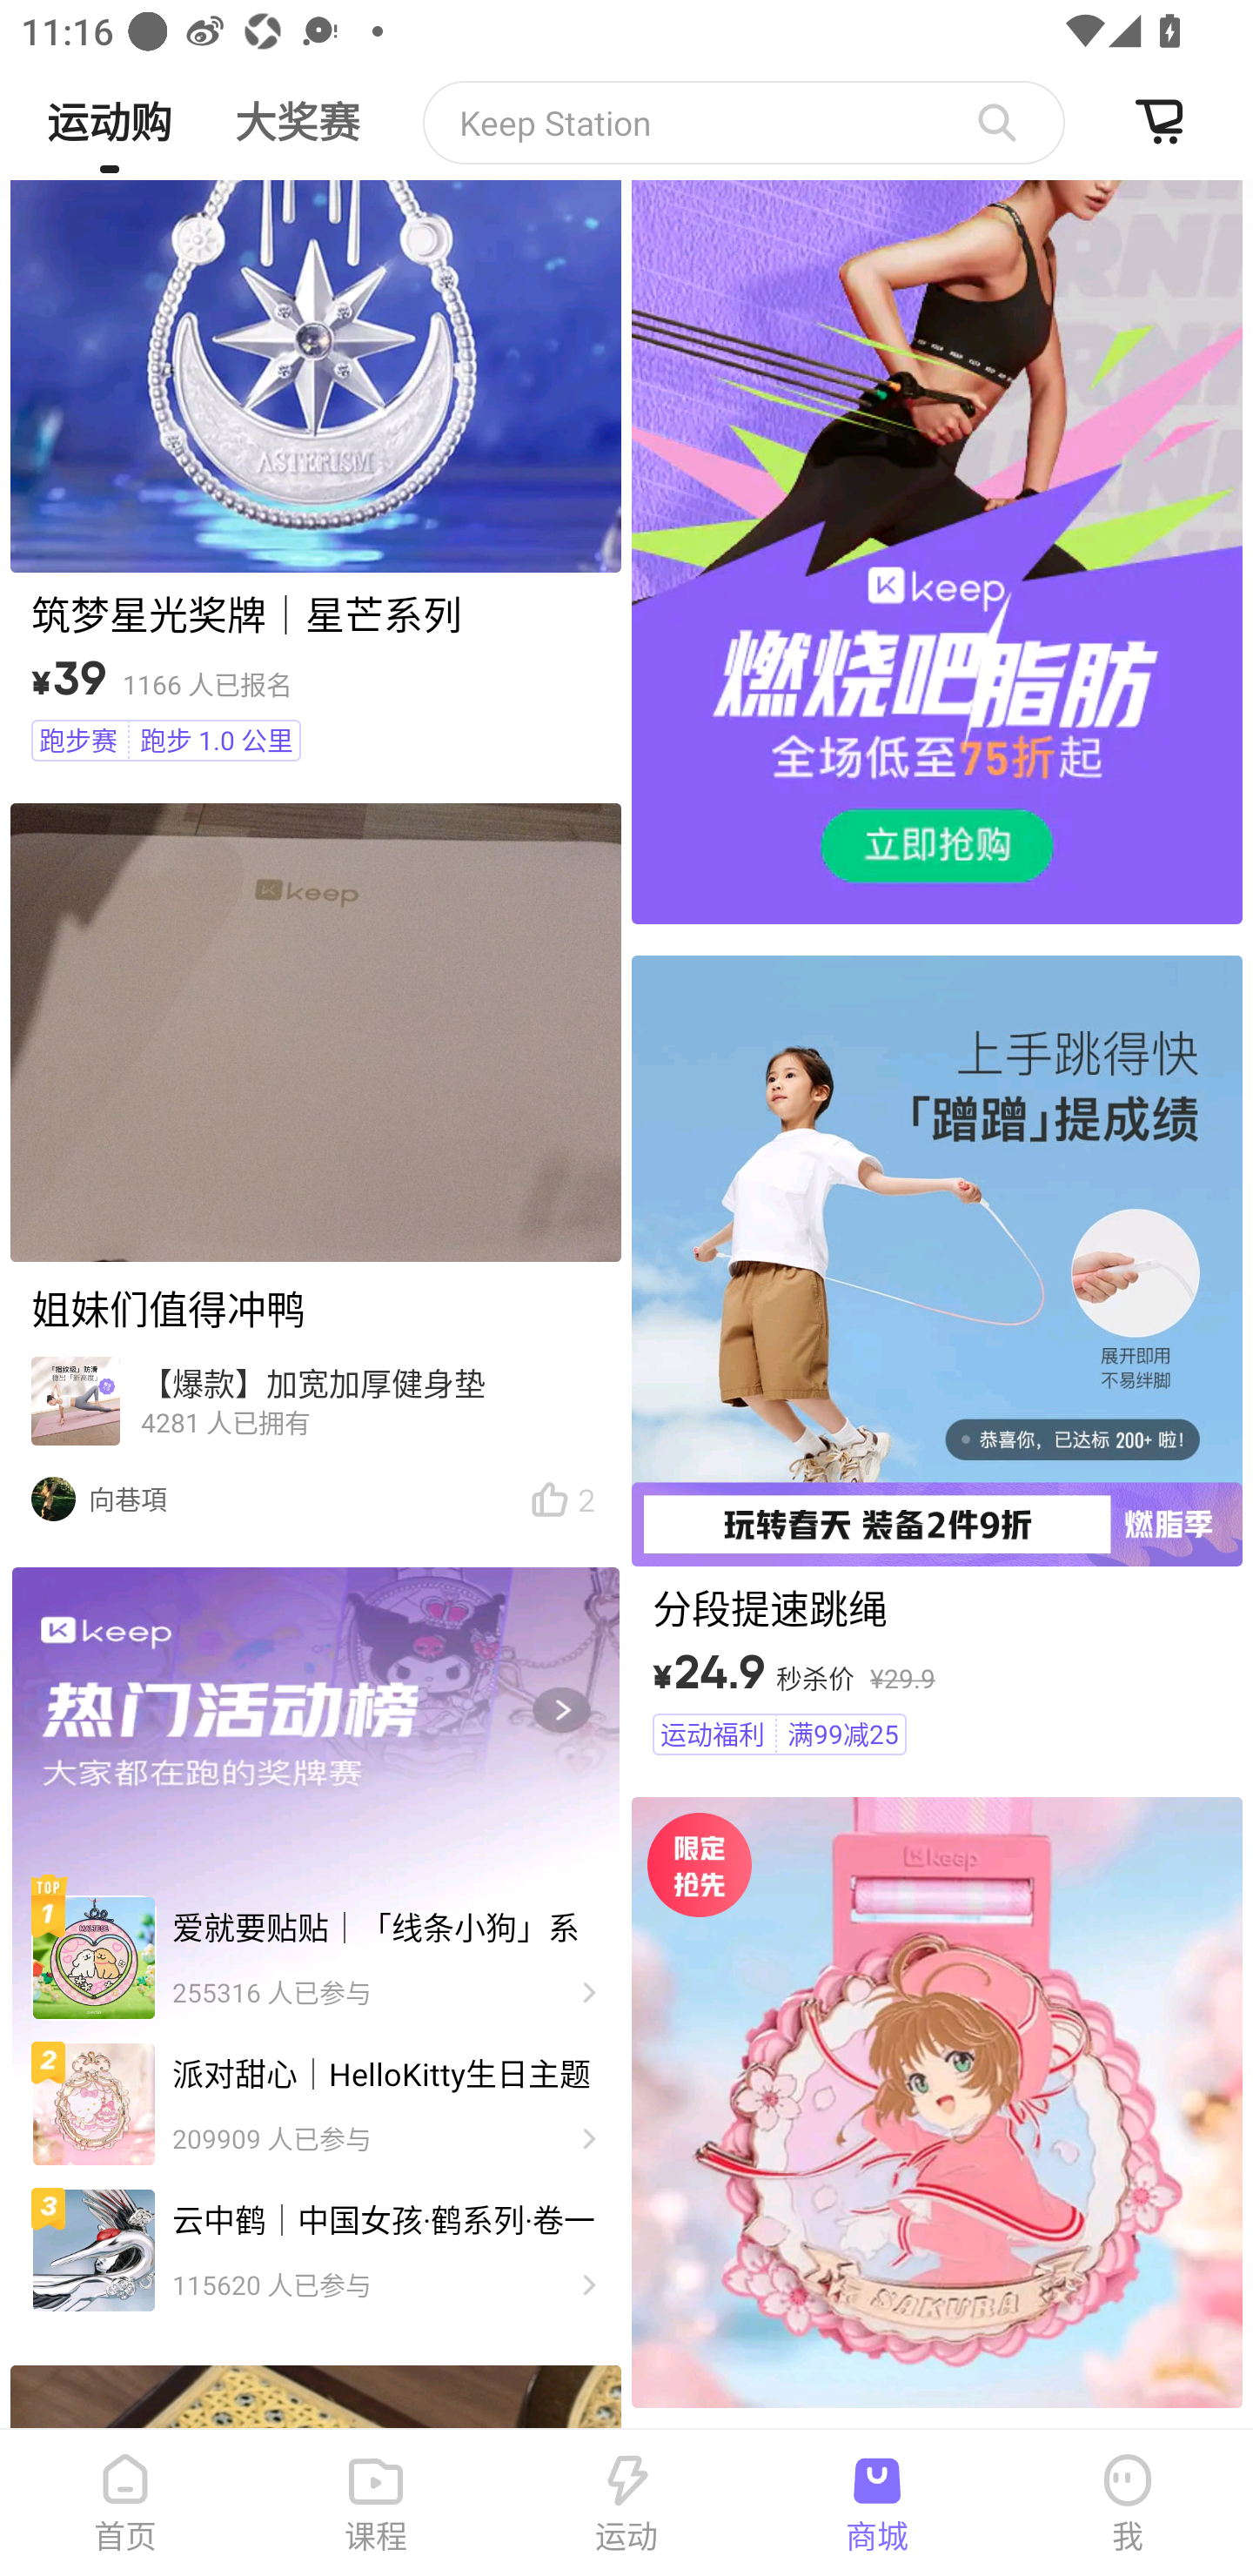 This screenshot has width=1253, height=2576. I want to click on 商城, so click(877, 2503).